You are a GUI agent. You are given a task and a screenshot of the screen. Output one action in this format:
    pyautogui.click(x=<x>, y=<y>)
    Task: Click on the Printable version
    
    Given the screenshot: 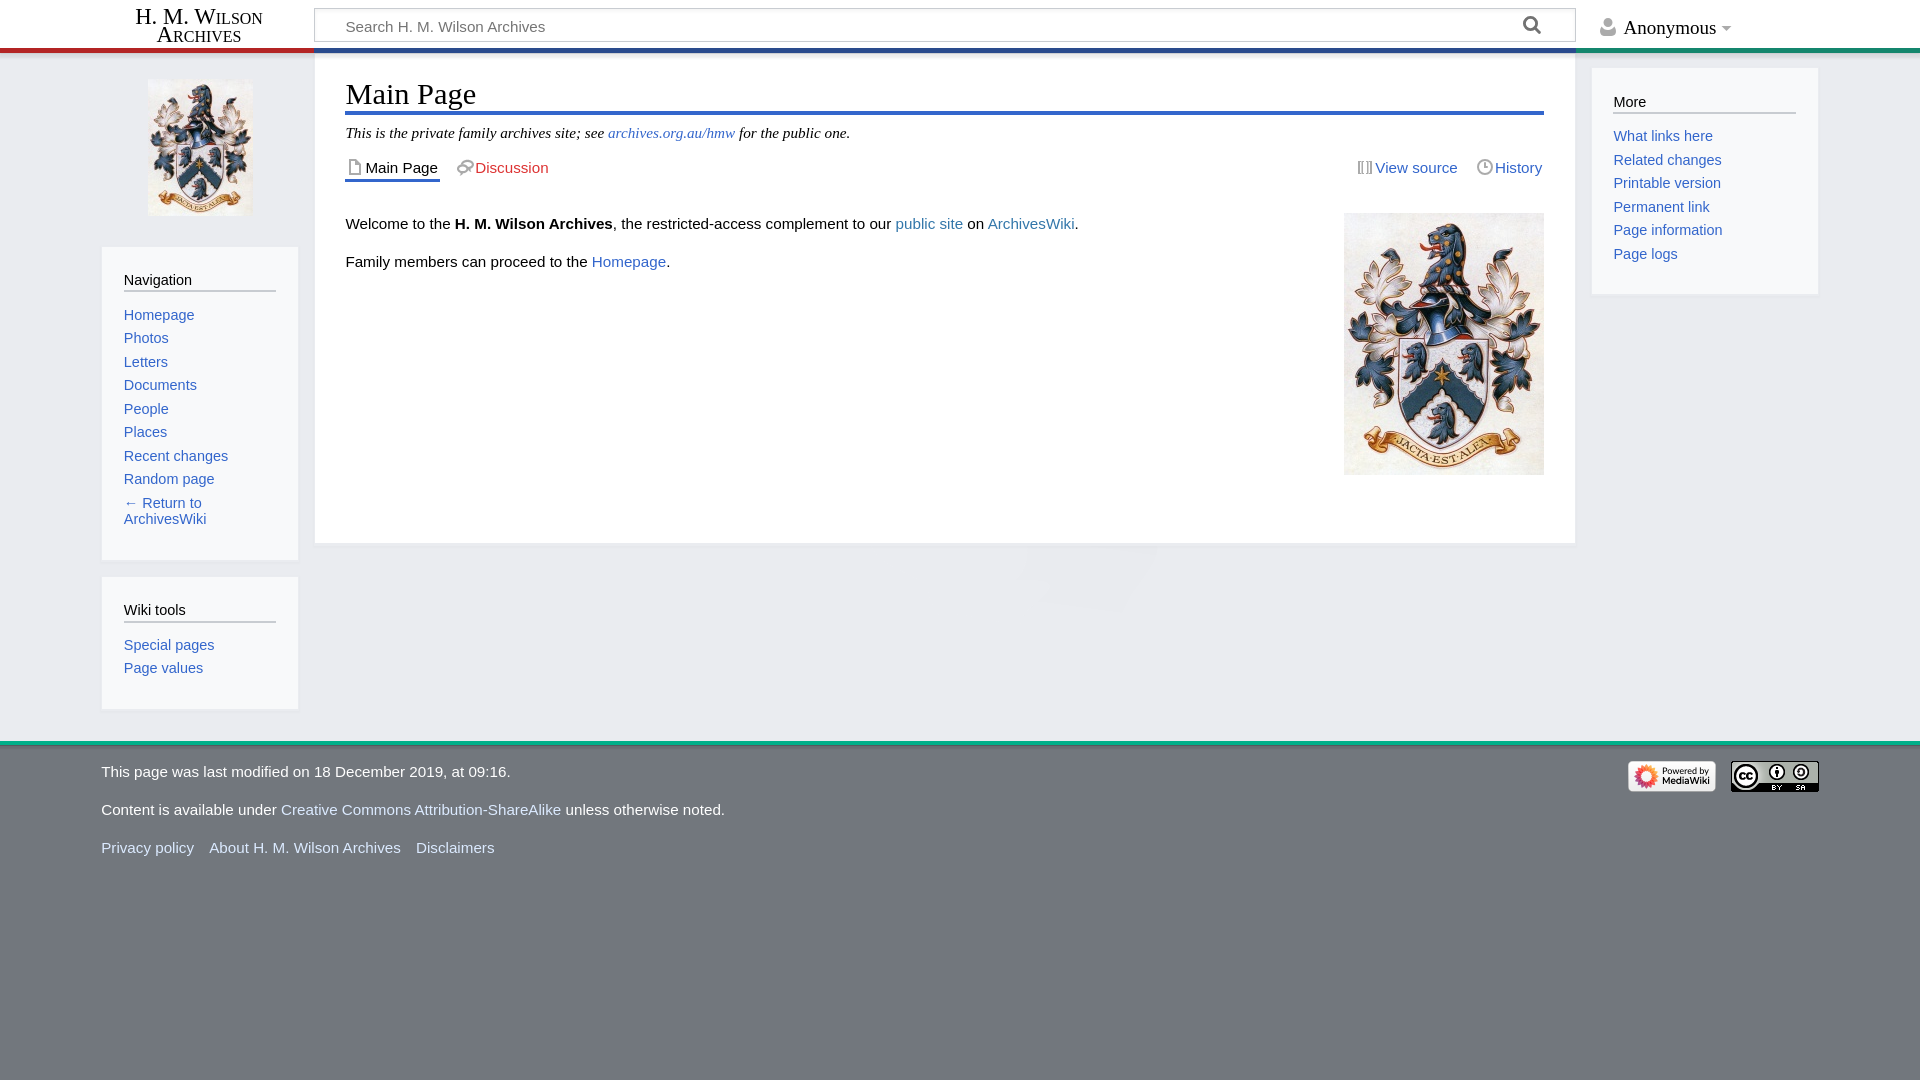 What is the action you would take?
    pyautogui.click(x=1667, y=183)
    